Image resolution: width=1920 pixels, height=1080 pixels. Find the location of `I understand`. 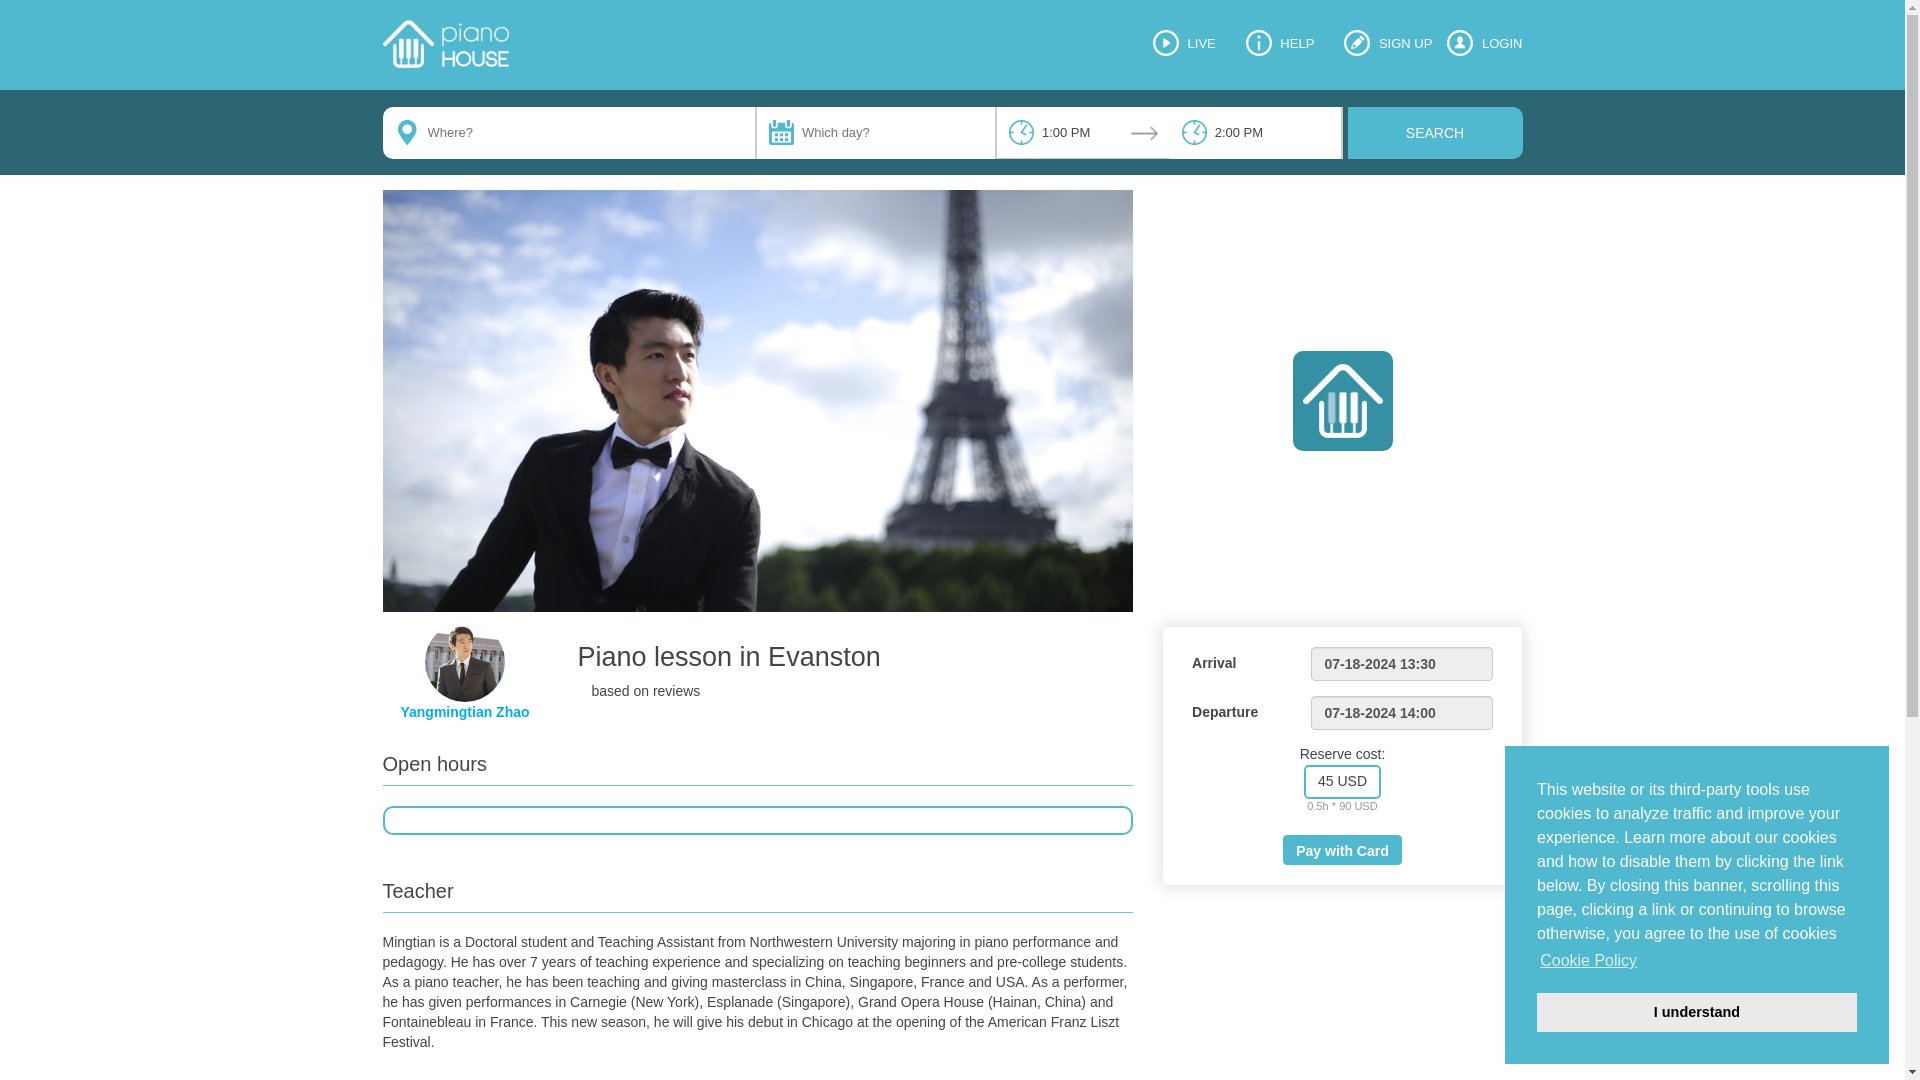

I understand is located at coordinates (1696, 1012).